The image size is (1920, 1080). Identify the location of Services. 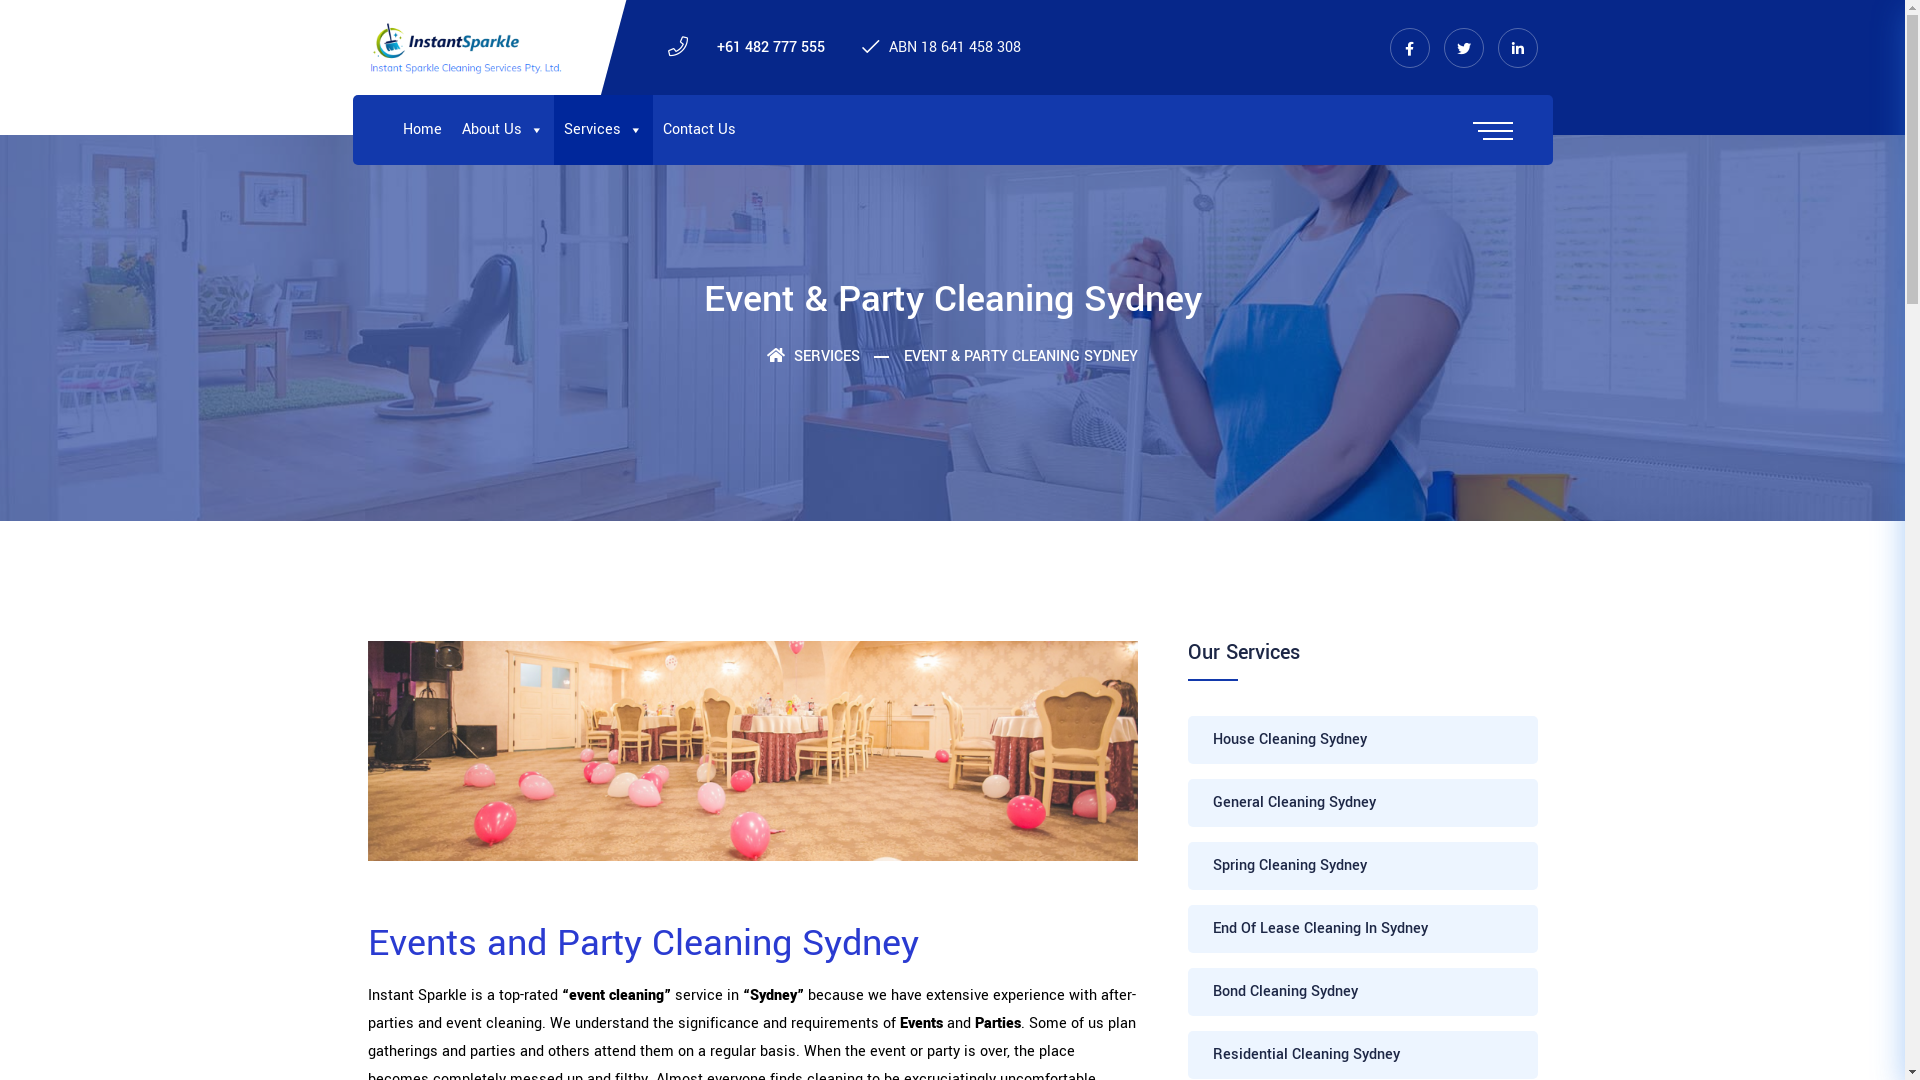
(604, 130).